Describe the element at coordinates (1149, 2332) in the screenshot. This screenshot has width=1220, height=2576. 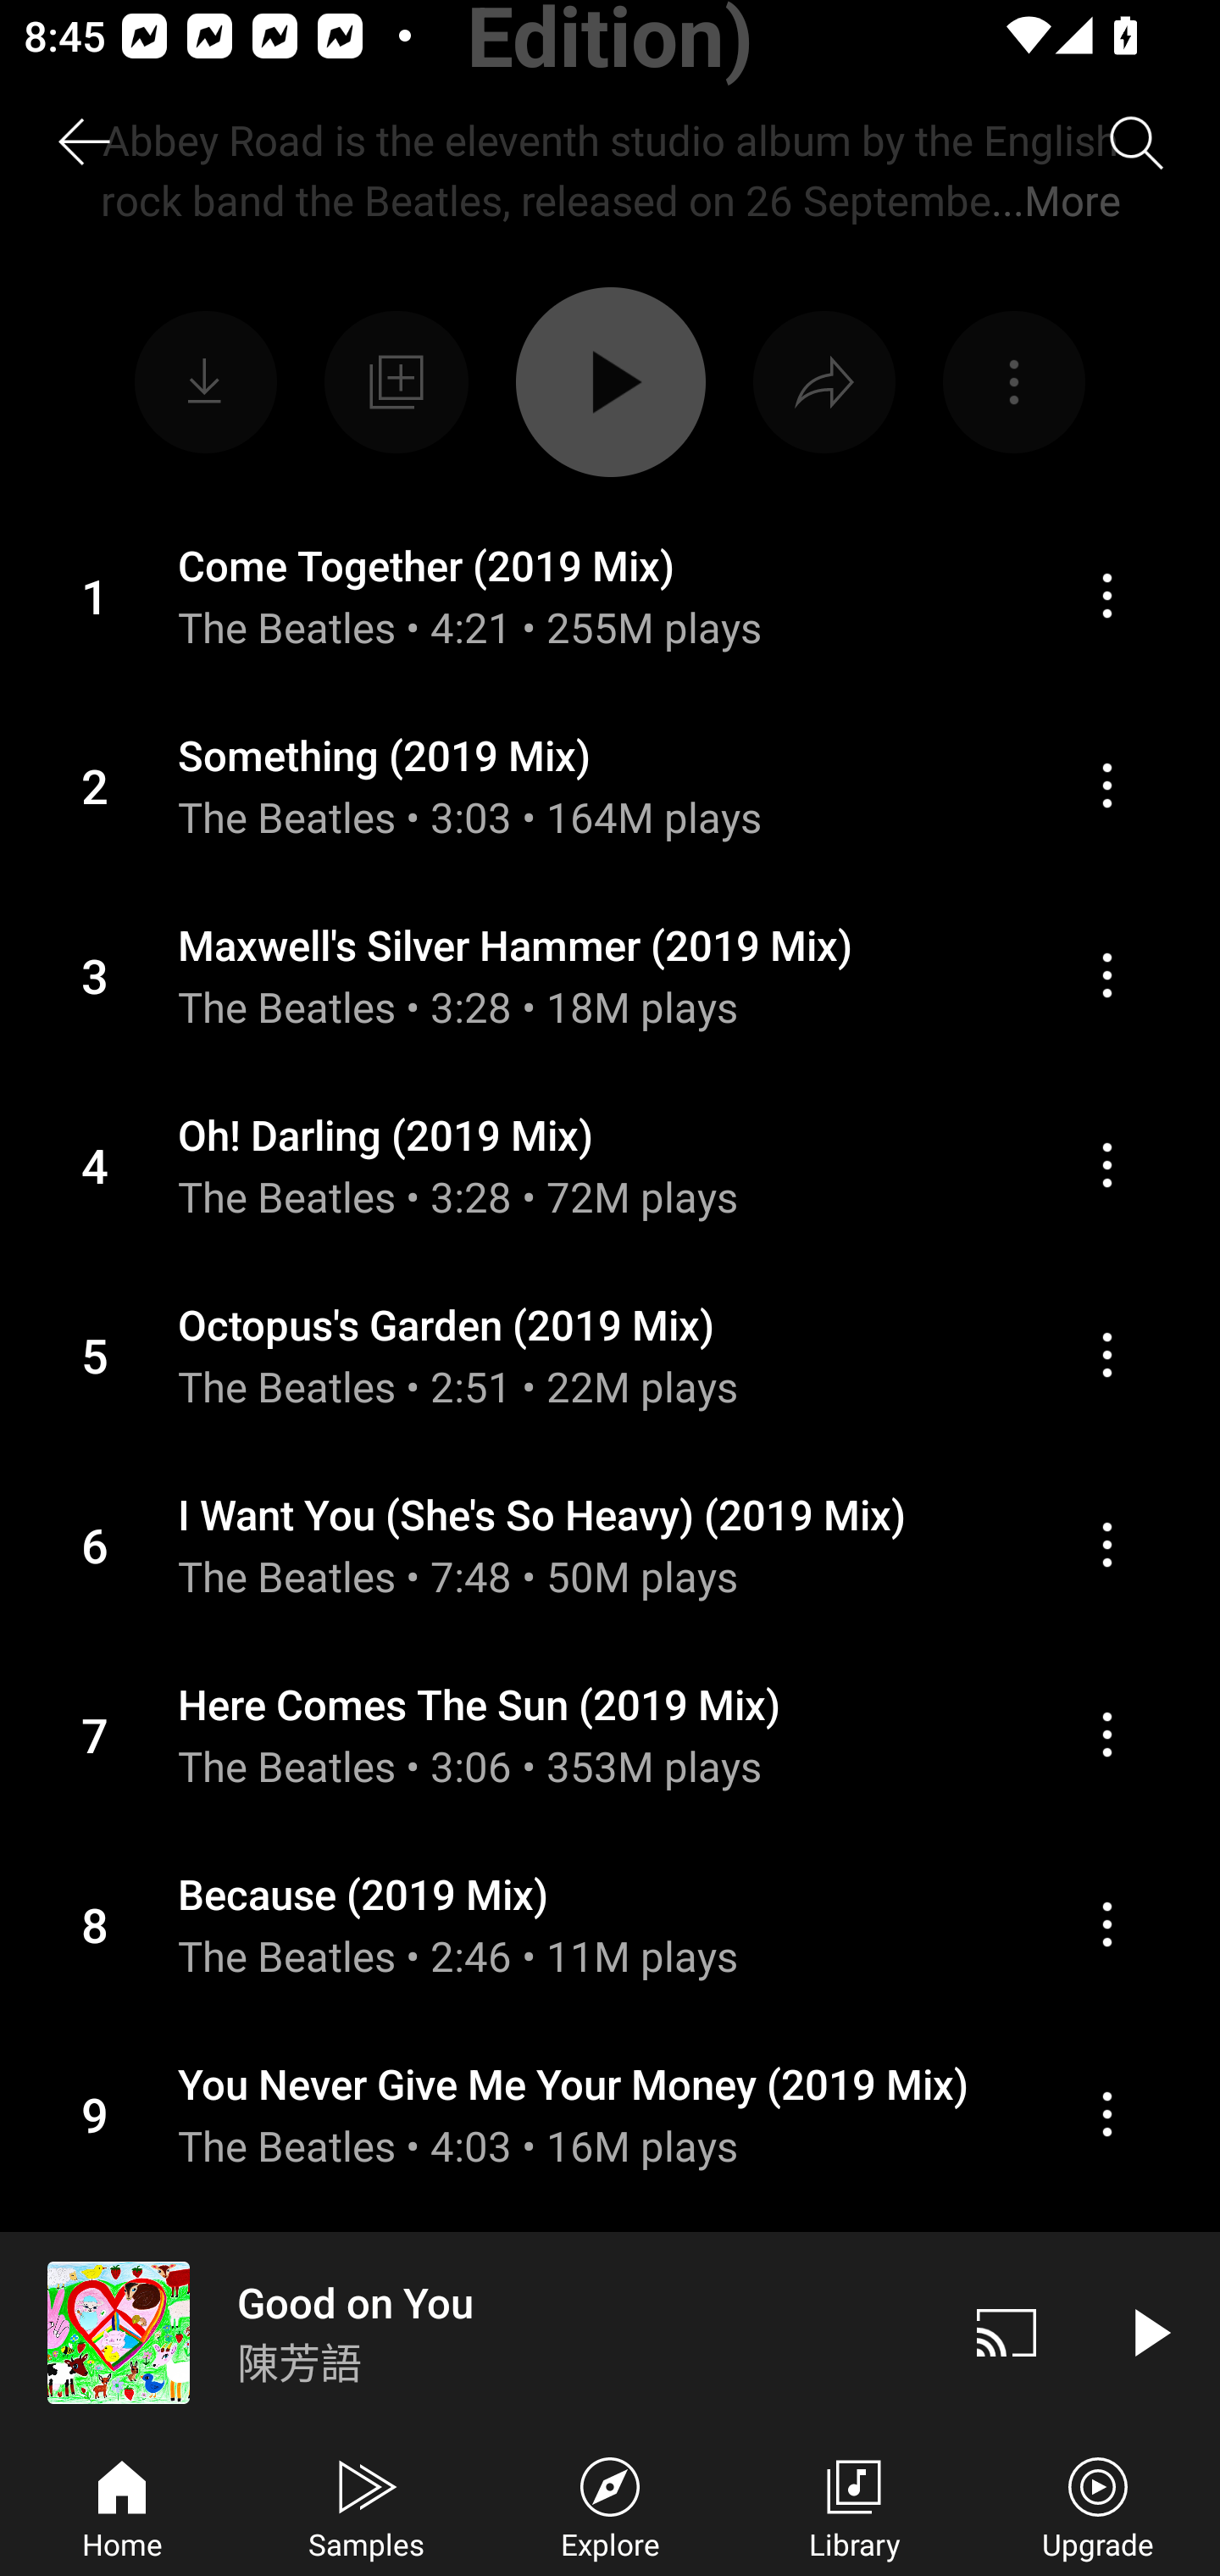
I see `Play video` at that location.